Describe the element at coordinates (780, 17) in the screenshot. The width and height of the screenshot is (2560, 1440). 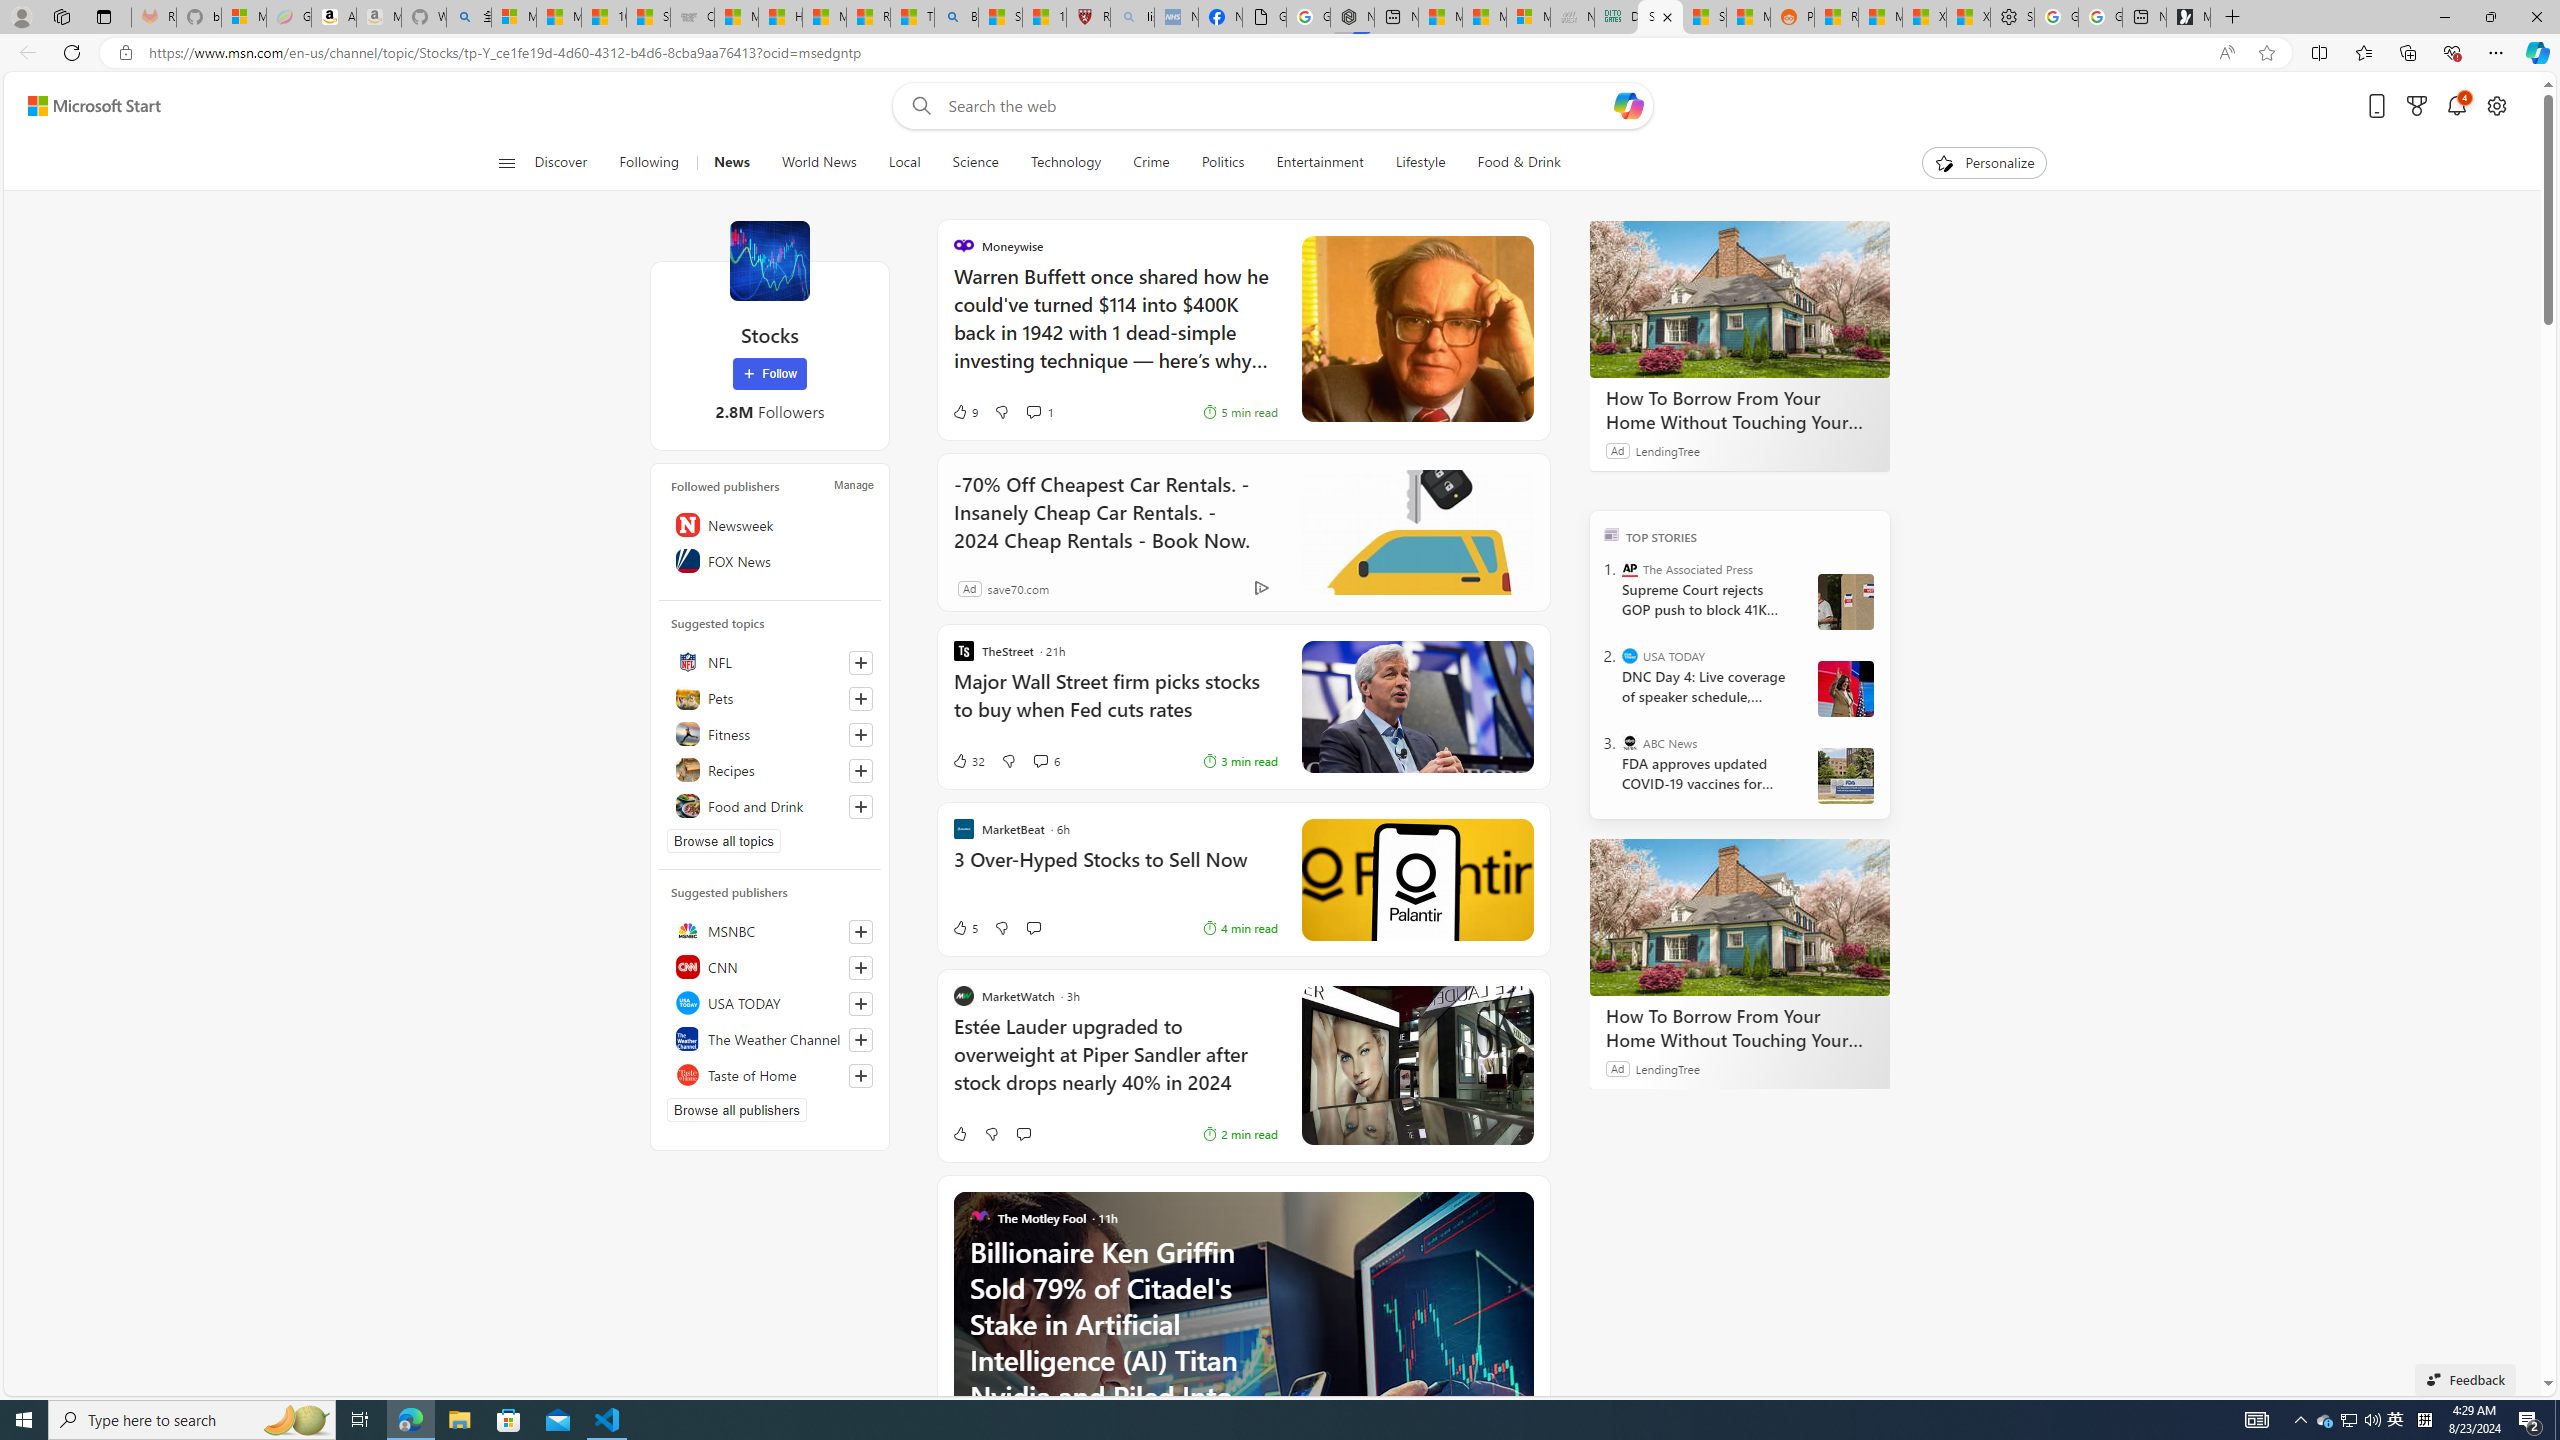
I see `How I Got Rid of Microsoft Edge's Unnecessary Features` at that location.